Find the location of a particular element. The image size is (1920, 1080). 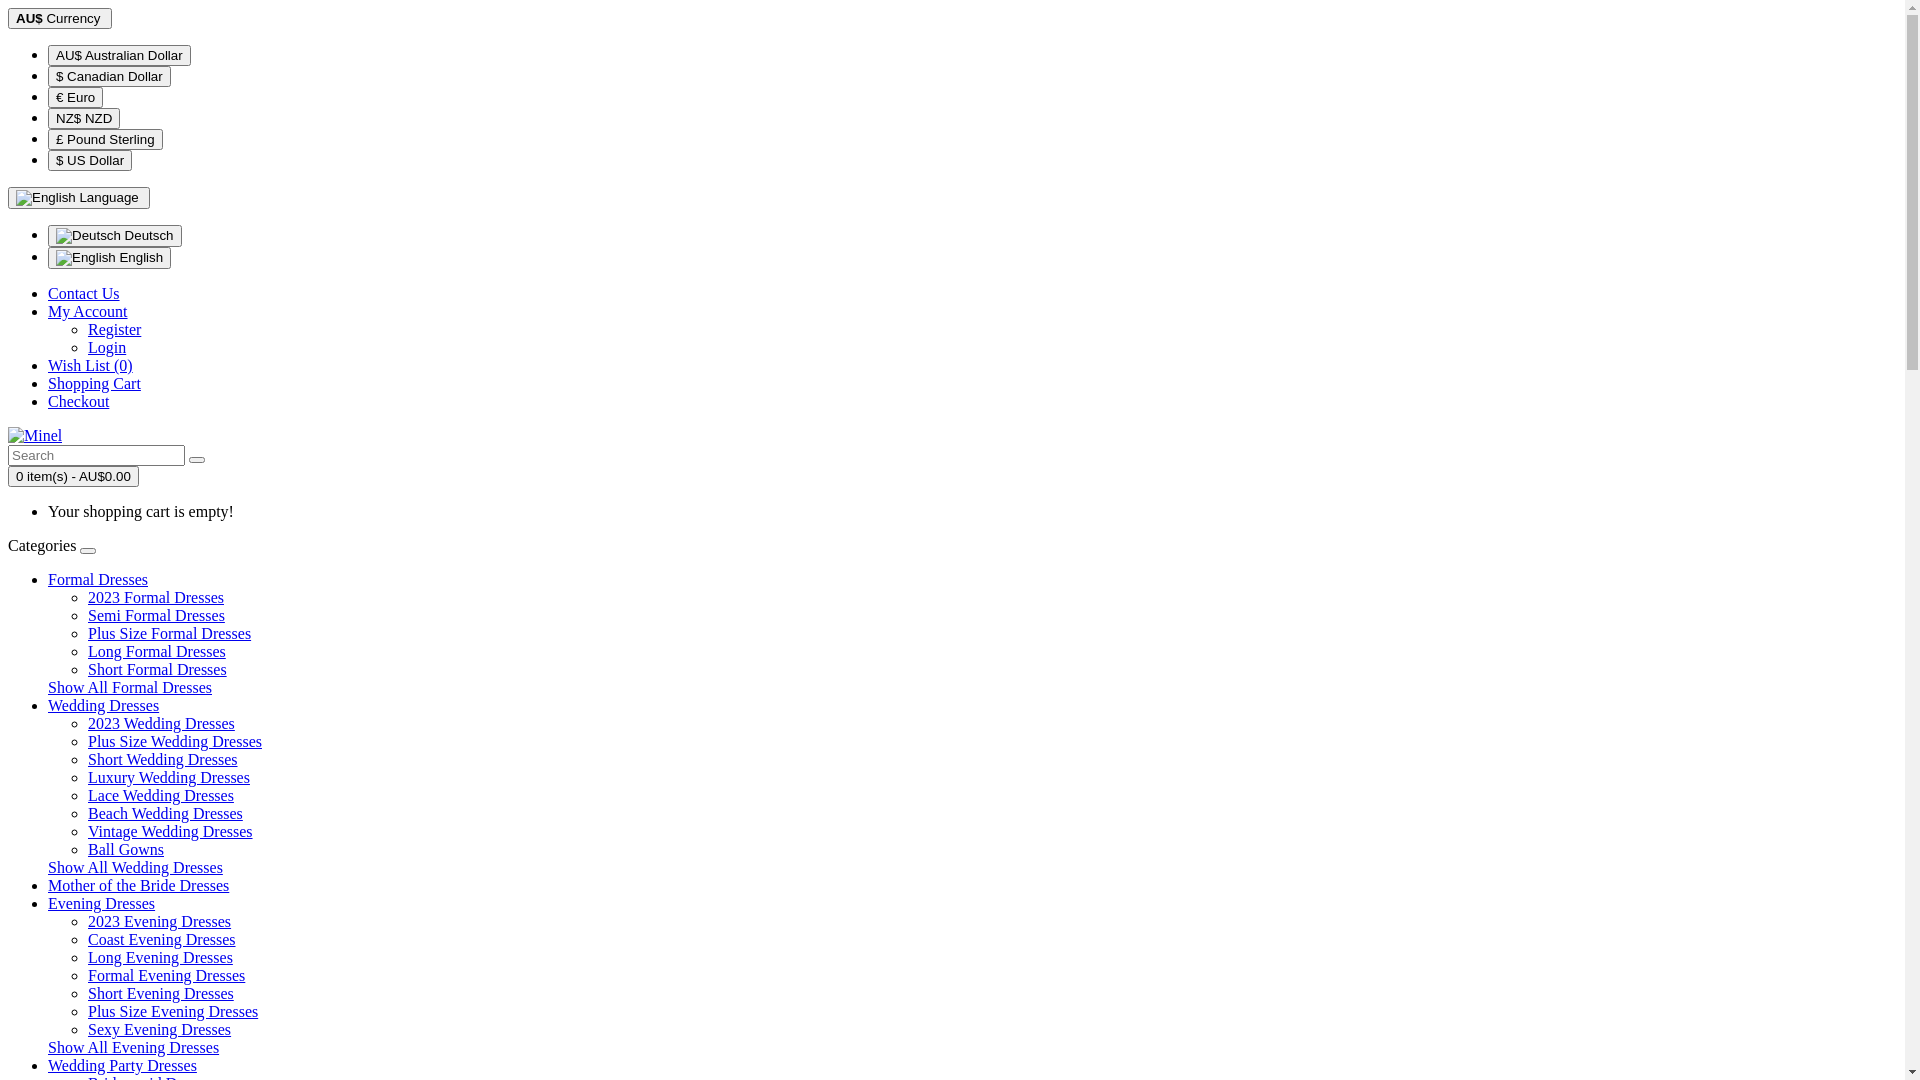

Show All Formal Dresses is located at coordinates (130, 688).